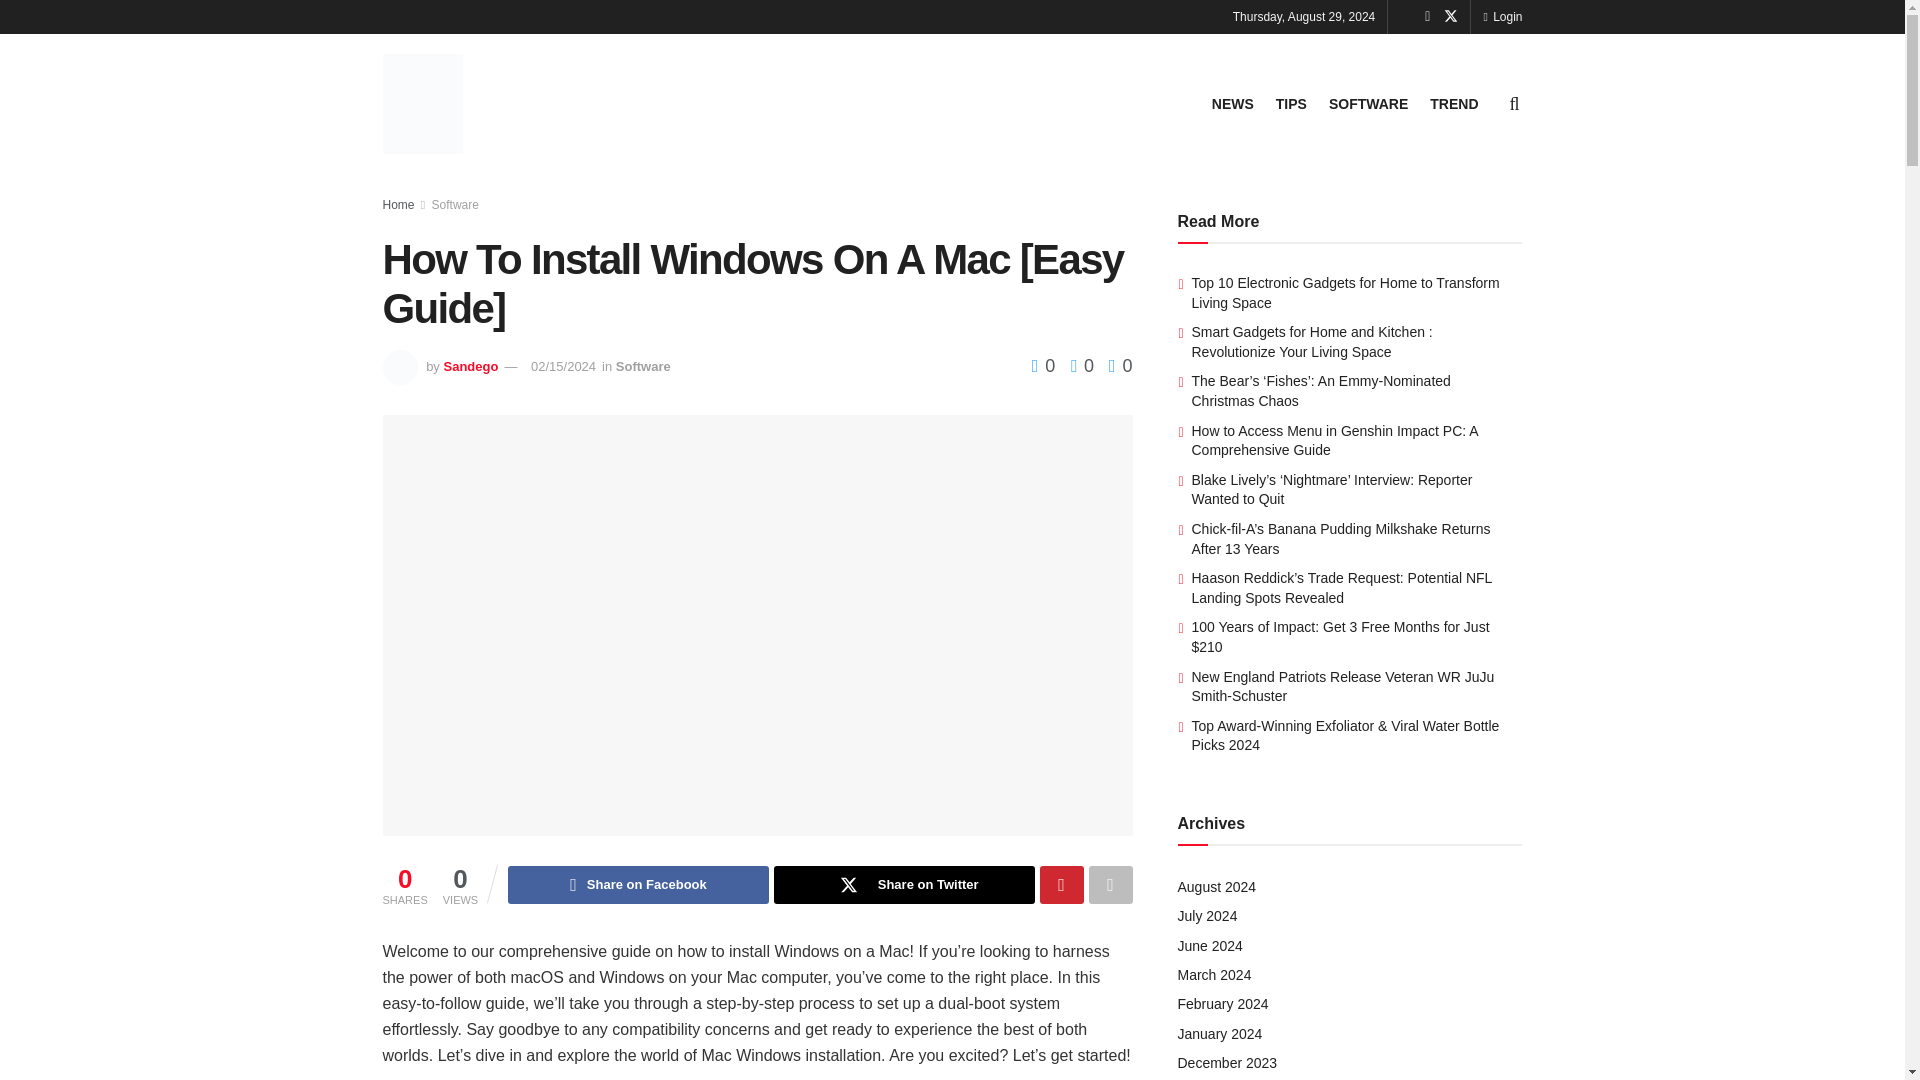  What do you see at coordinates (1454, 103) in the screenshot?
I see `TREND` at bounding box center [1454, 103].